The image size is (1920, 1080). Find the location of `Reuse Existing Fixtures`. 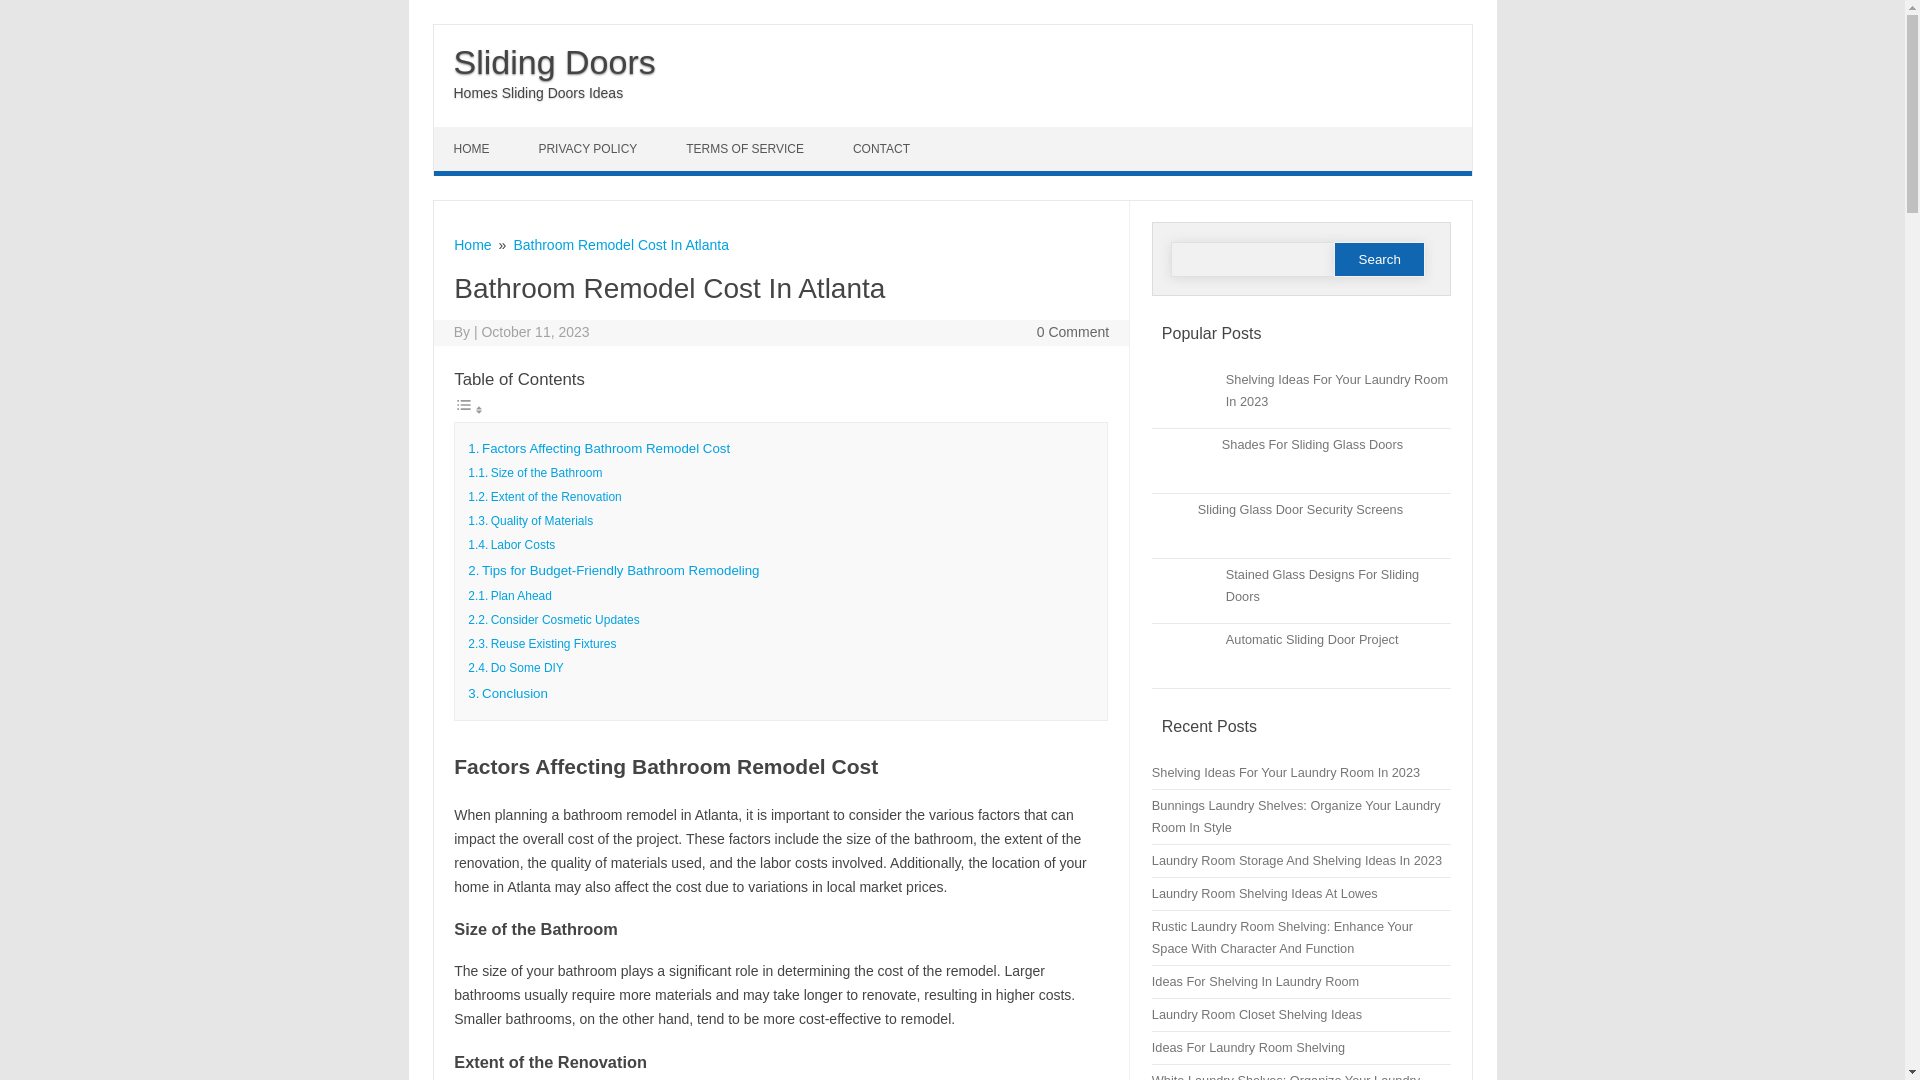

Reuse Existing Fixtures is located at coordinates (554, 644).